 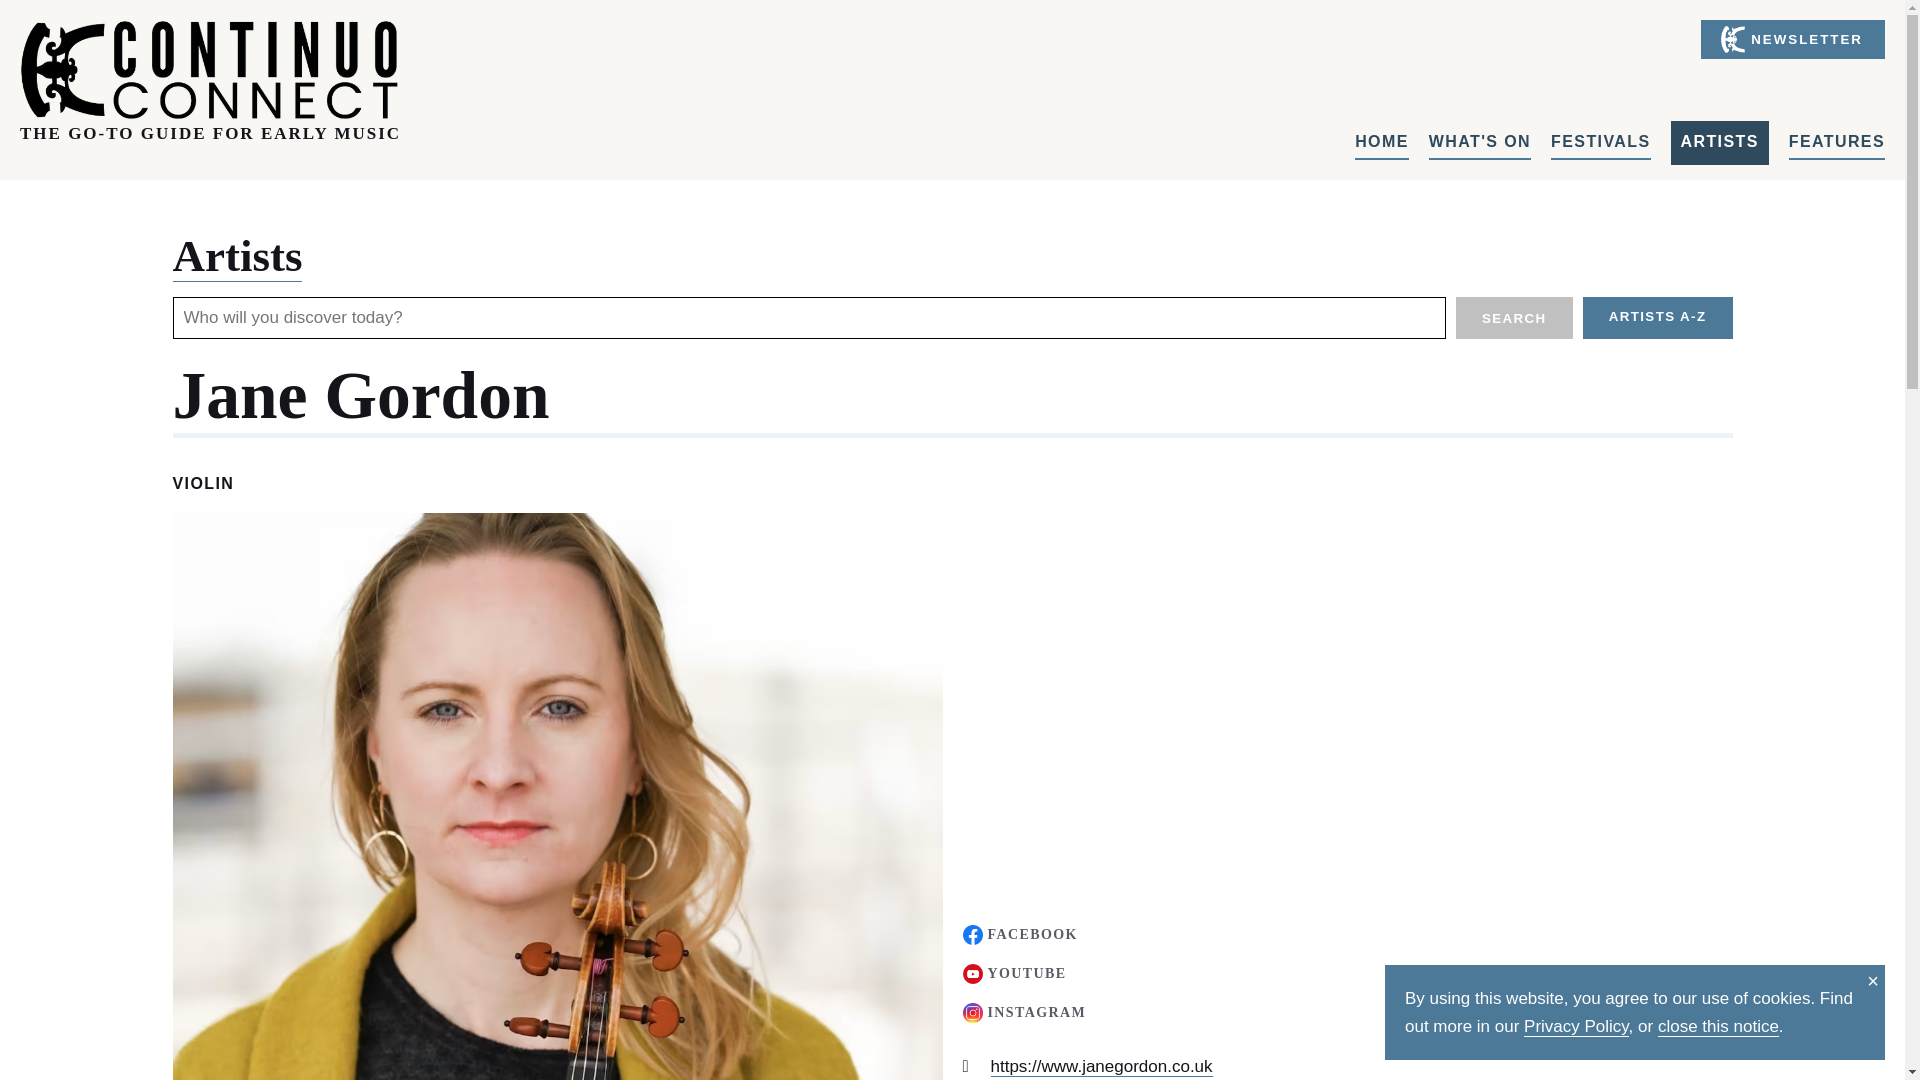 I want to click on FEATURES, so click(x=1837, y=142).